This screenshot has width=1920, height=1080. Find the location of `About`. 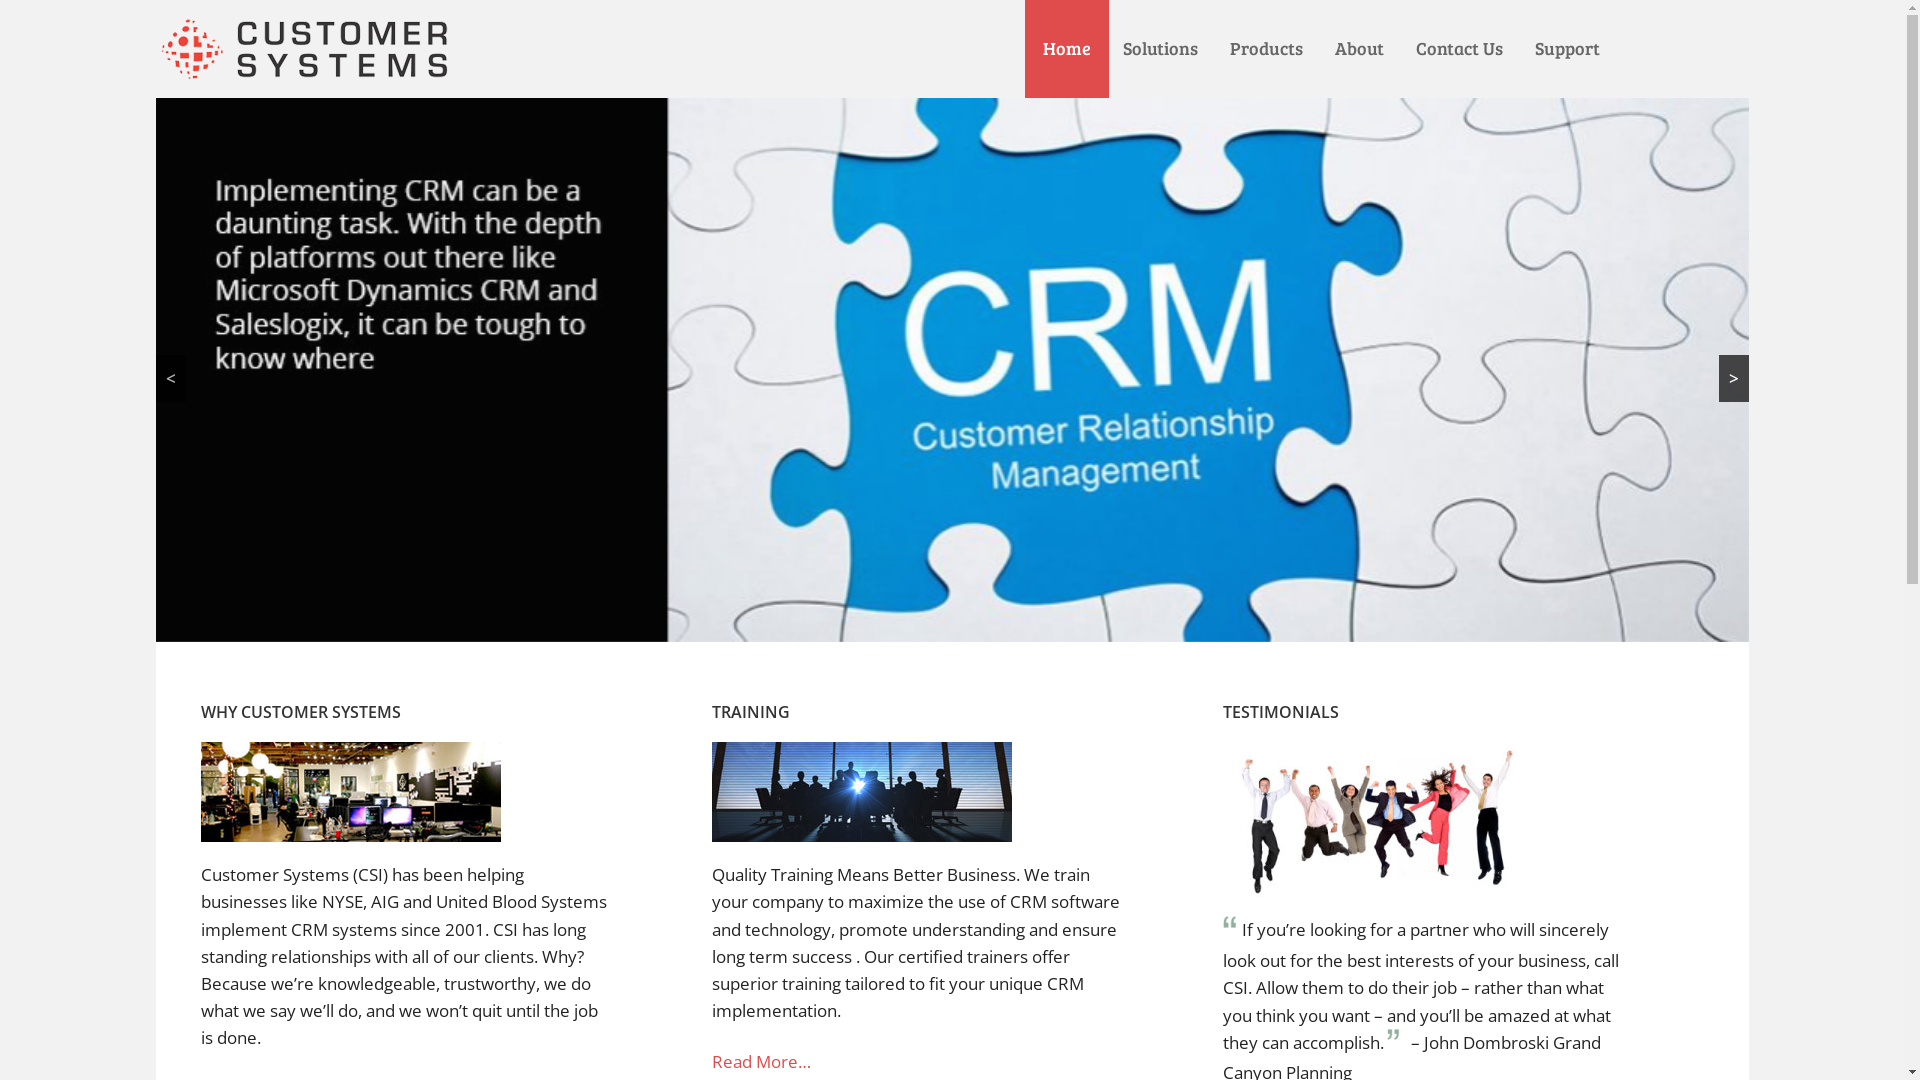

About is located at coordinates (1360, 49).